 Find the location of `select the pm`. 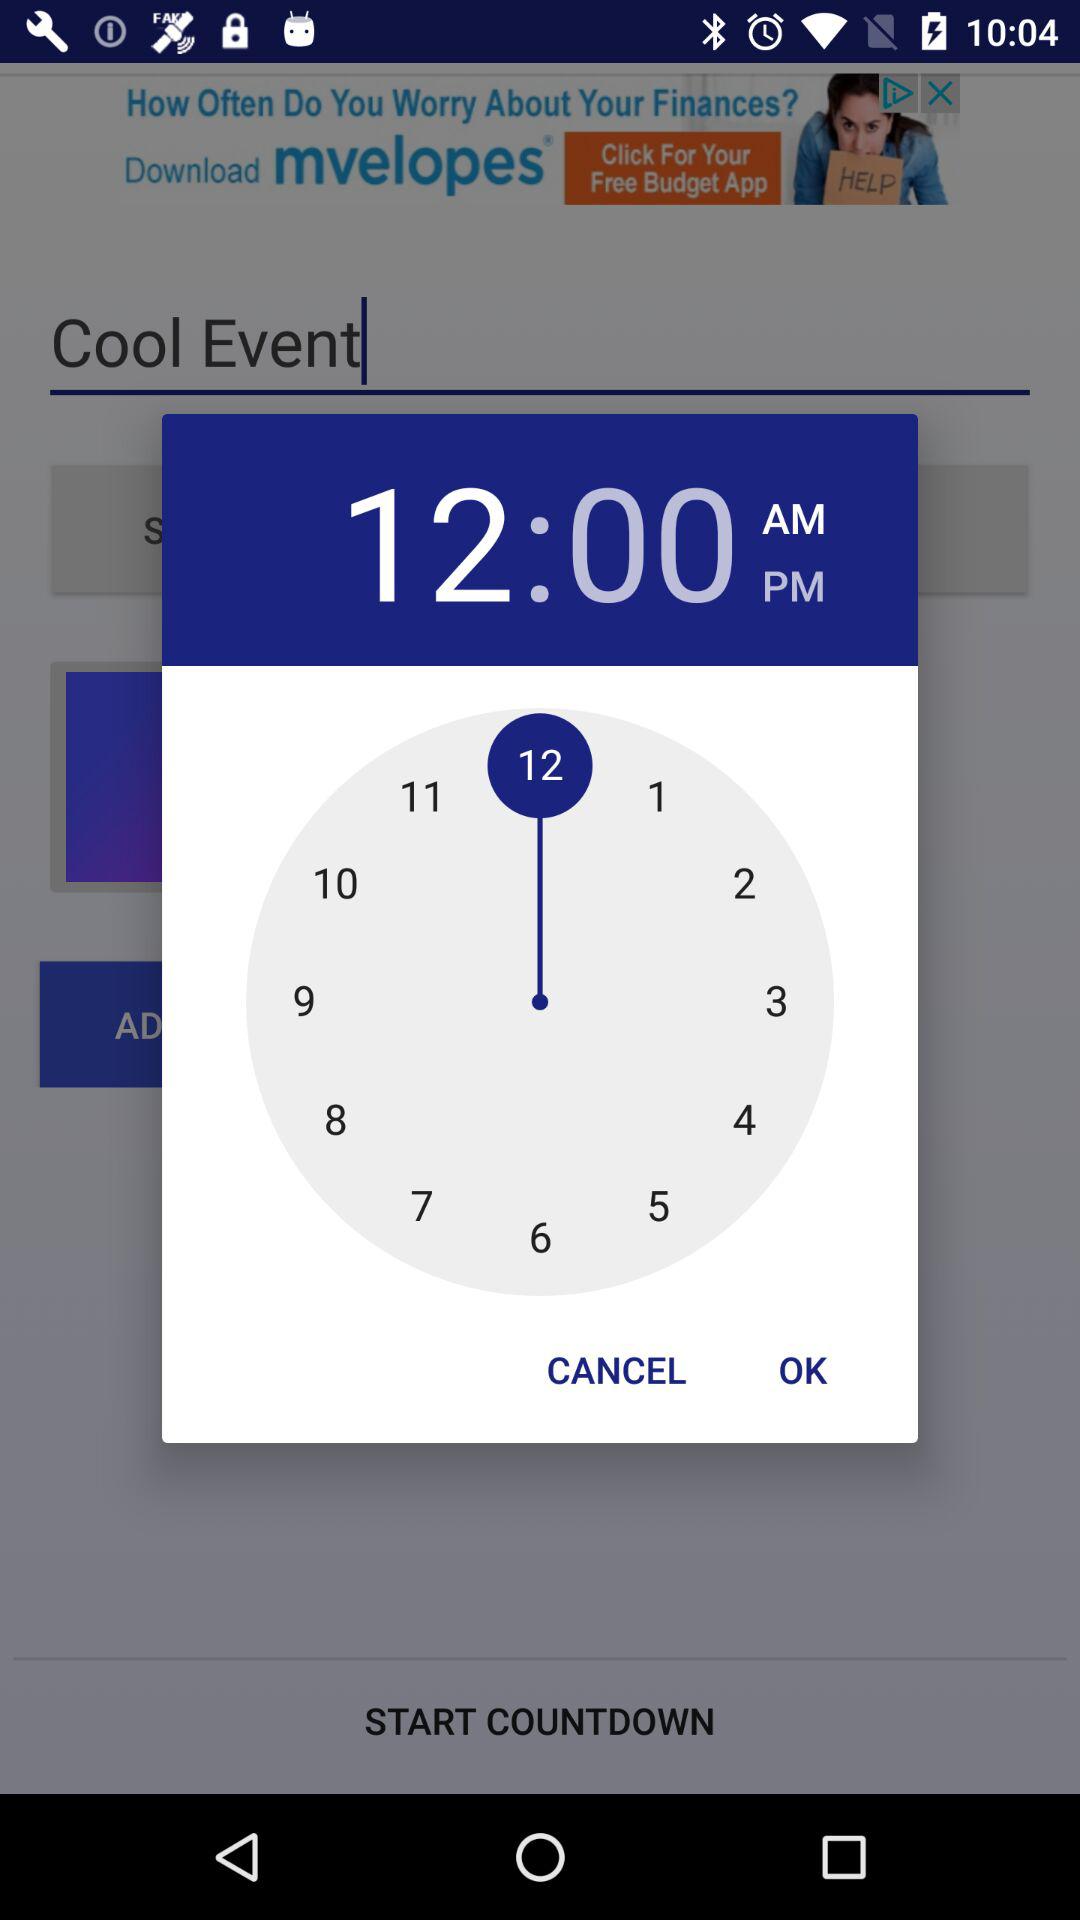

select the pm is located at coordinates (794, 580).